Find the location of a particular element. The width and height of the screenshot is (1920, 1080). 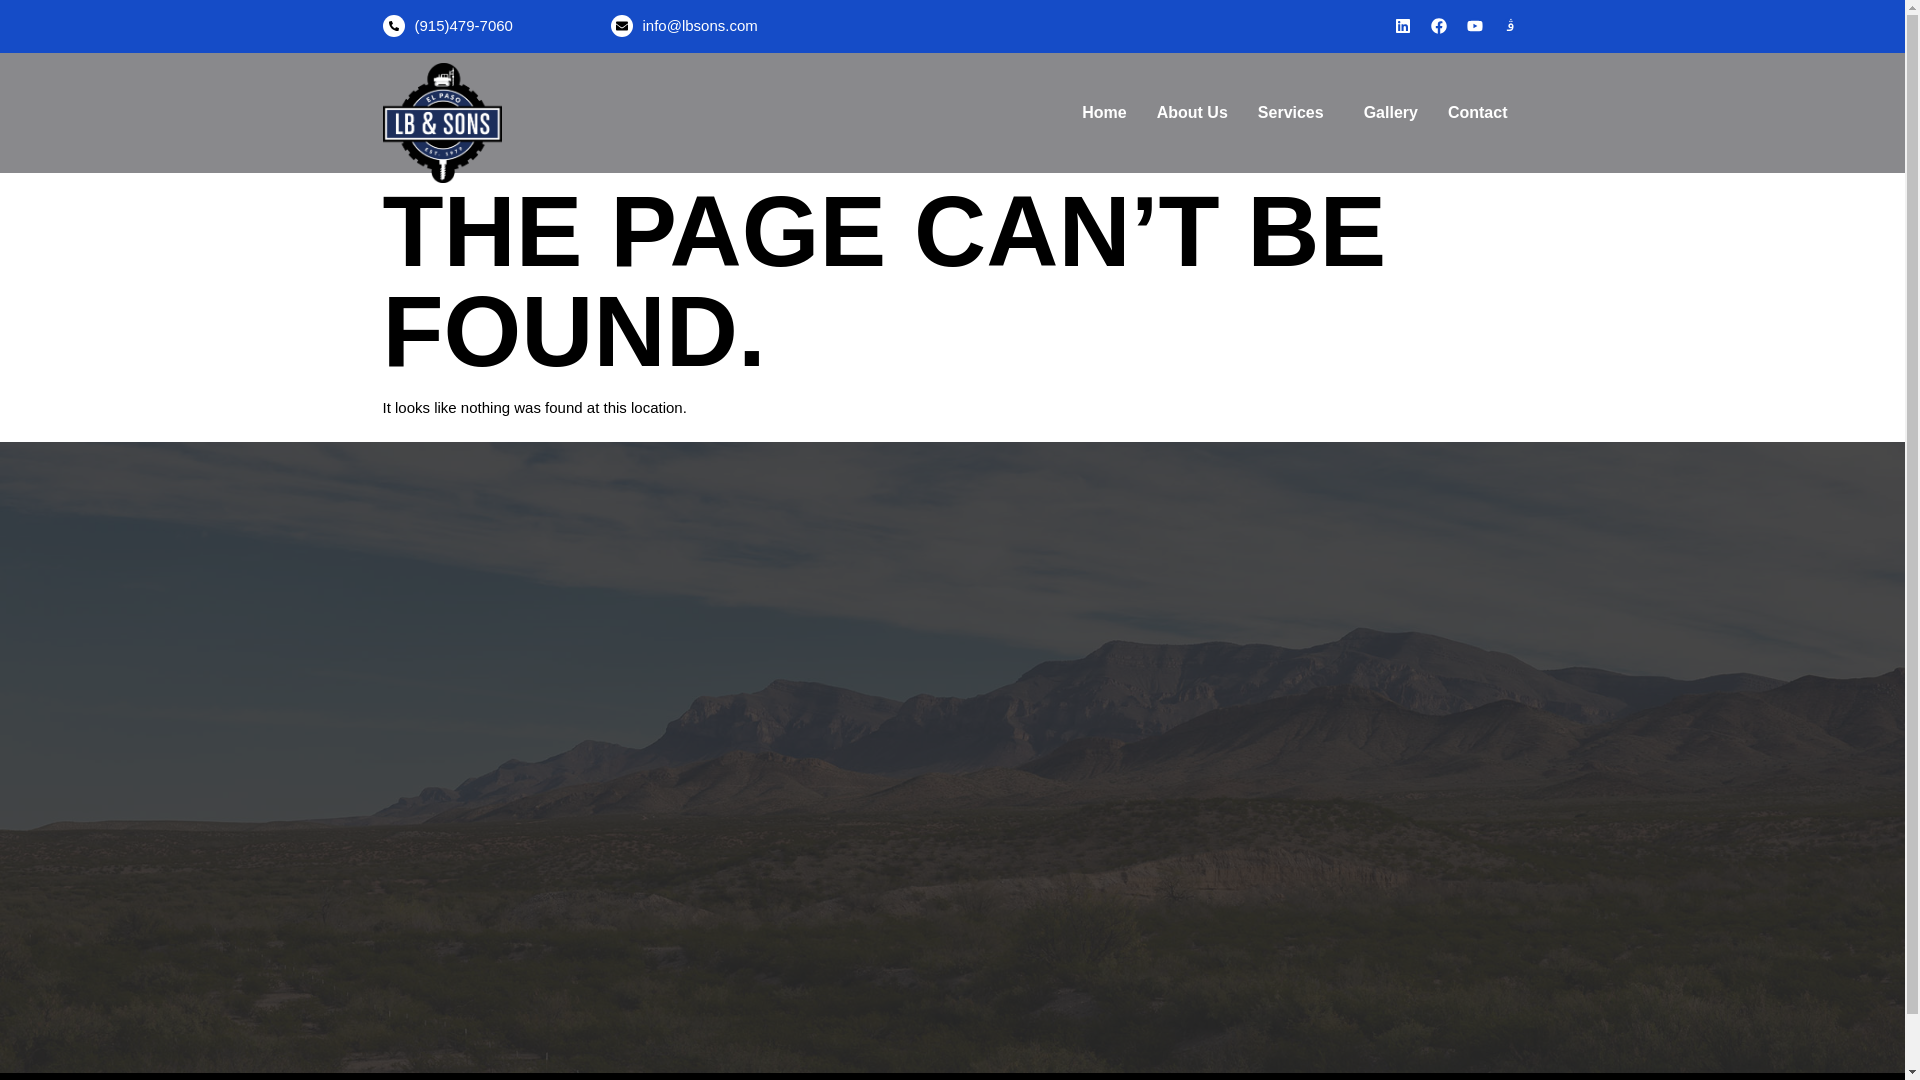

Home is located at coordinates (1104, 112).